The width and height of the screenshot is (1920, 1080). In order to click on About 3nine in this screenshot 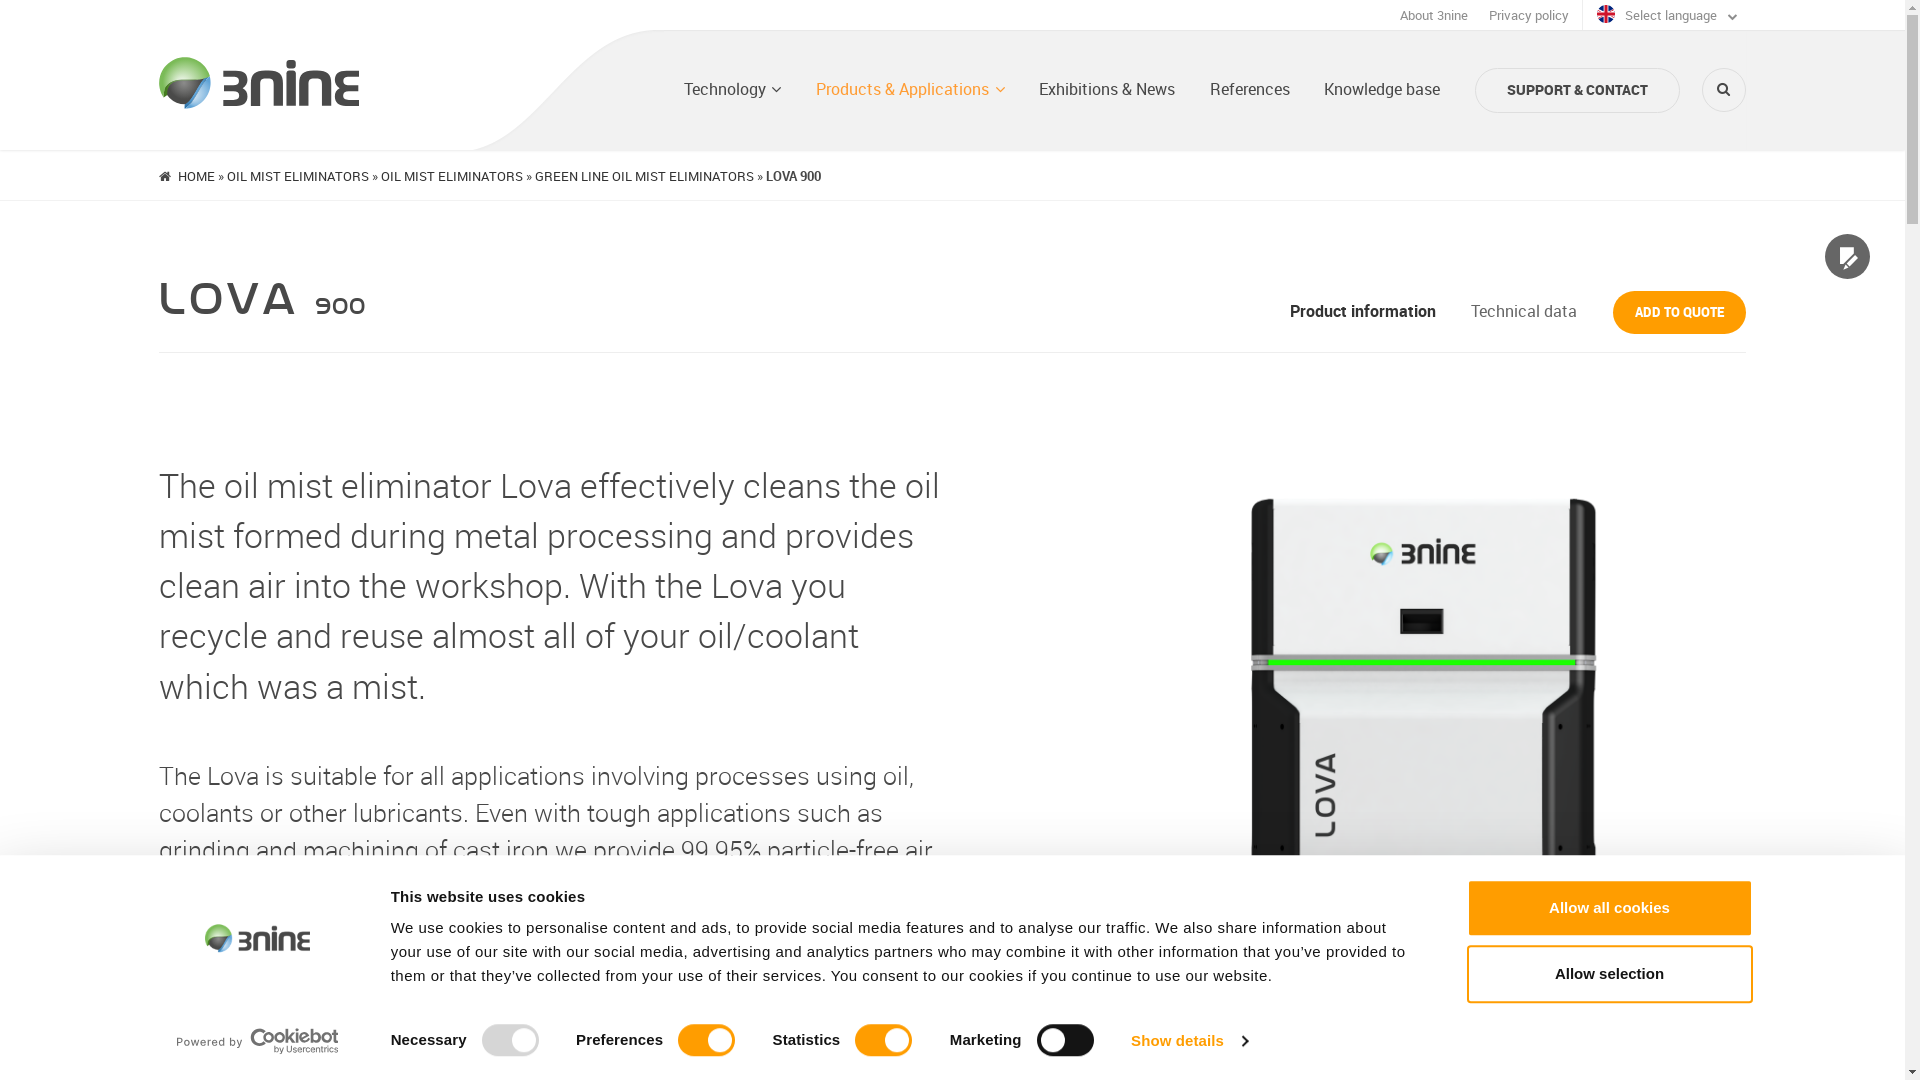, I will do `click(1434, 16)`.